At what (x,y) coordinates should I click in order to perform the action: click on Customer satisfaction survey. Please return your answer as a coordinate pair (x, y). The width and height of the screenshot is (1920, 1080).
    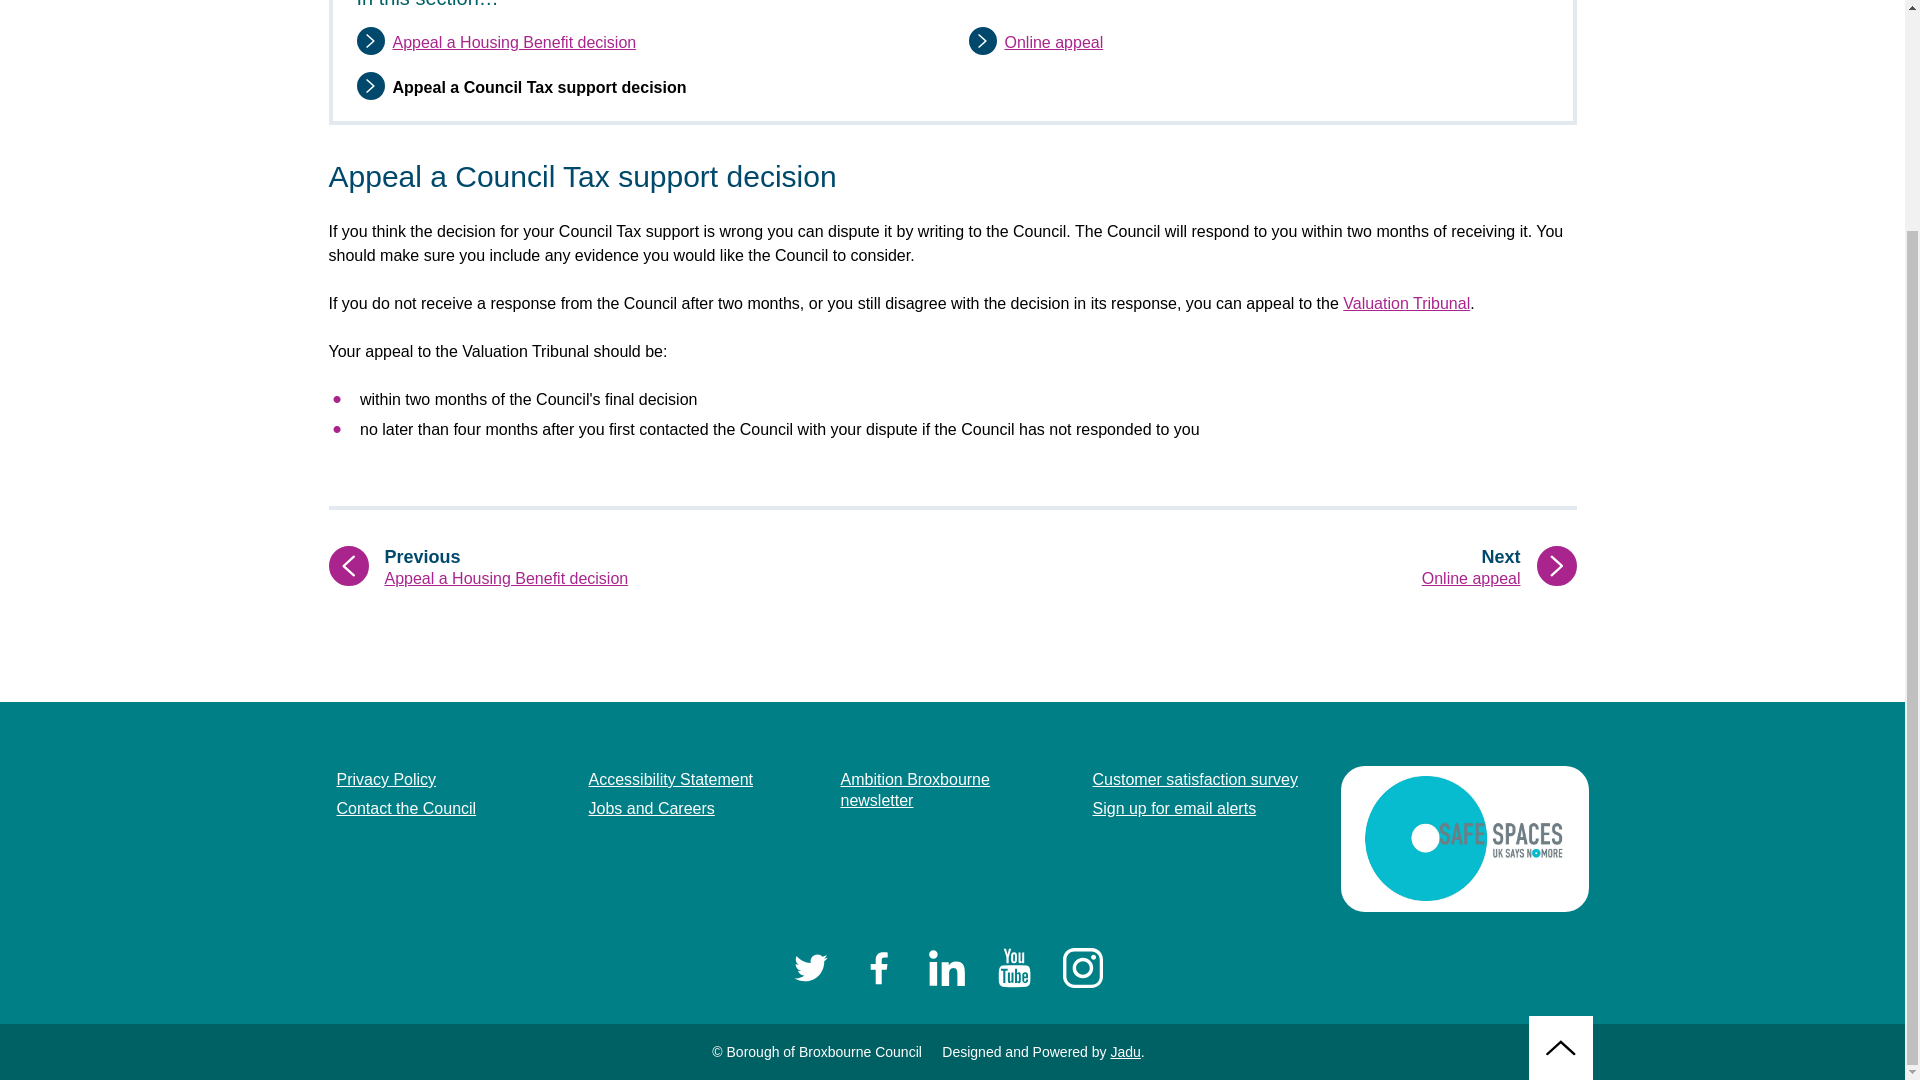
    Looking at the image, I should click on (1194, 780).